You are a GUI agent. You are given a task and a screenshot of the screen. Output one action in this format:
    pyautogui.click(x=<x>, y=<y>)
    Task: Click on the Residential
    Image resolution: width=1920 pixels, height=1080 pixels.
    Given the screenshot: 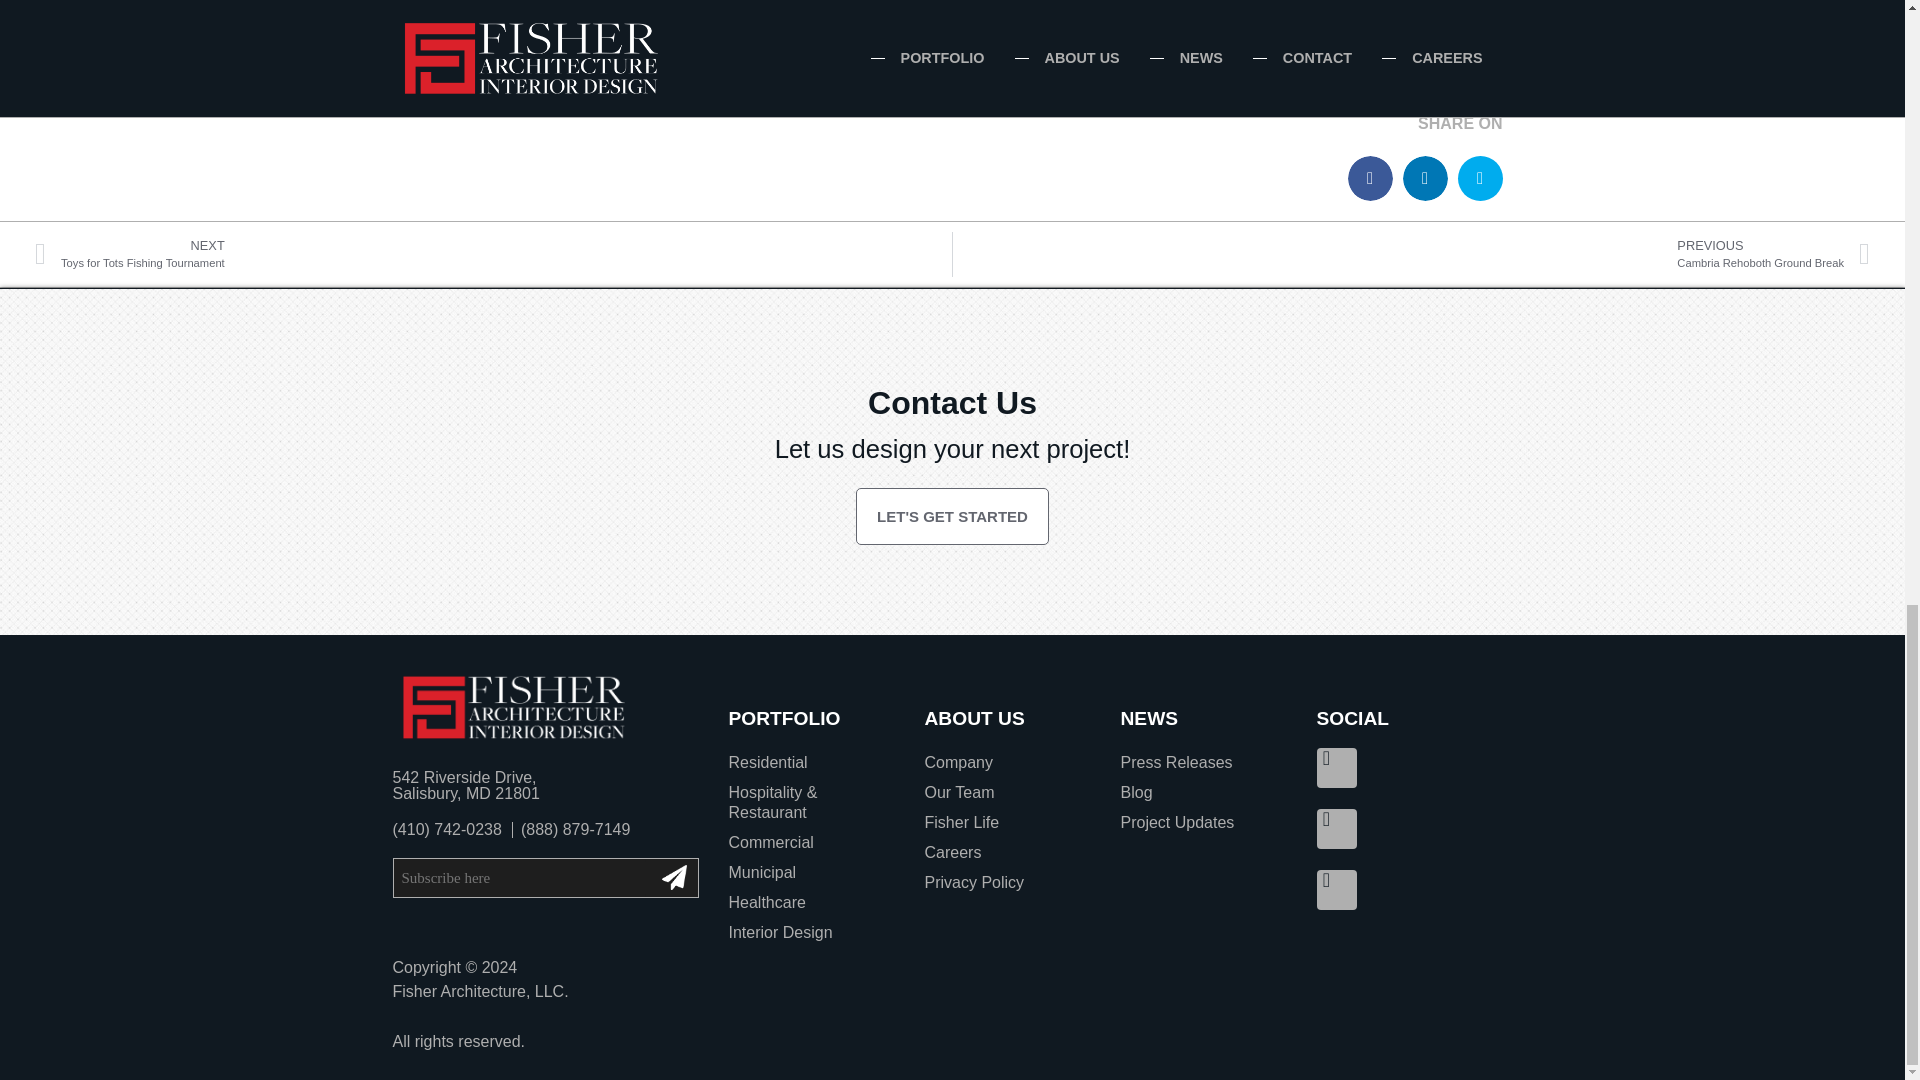 What is the action you would take?
    pyautogui.click(x=810, y=842)
    